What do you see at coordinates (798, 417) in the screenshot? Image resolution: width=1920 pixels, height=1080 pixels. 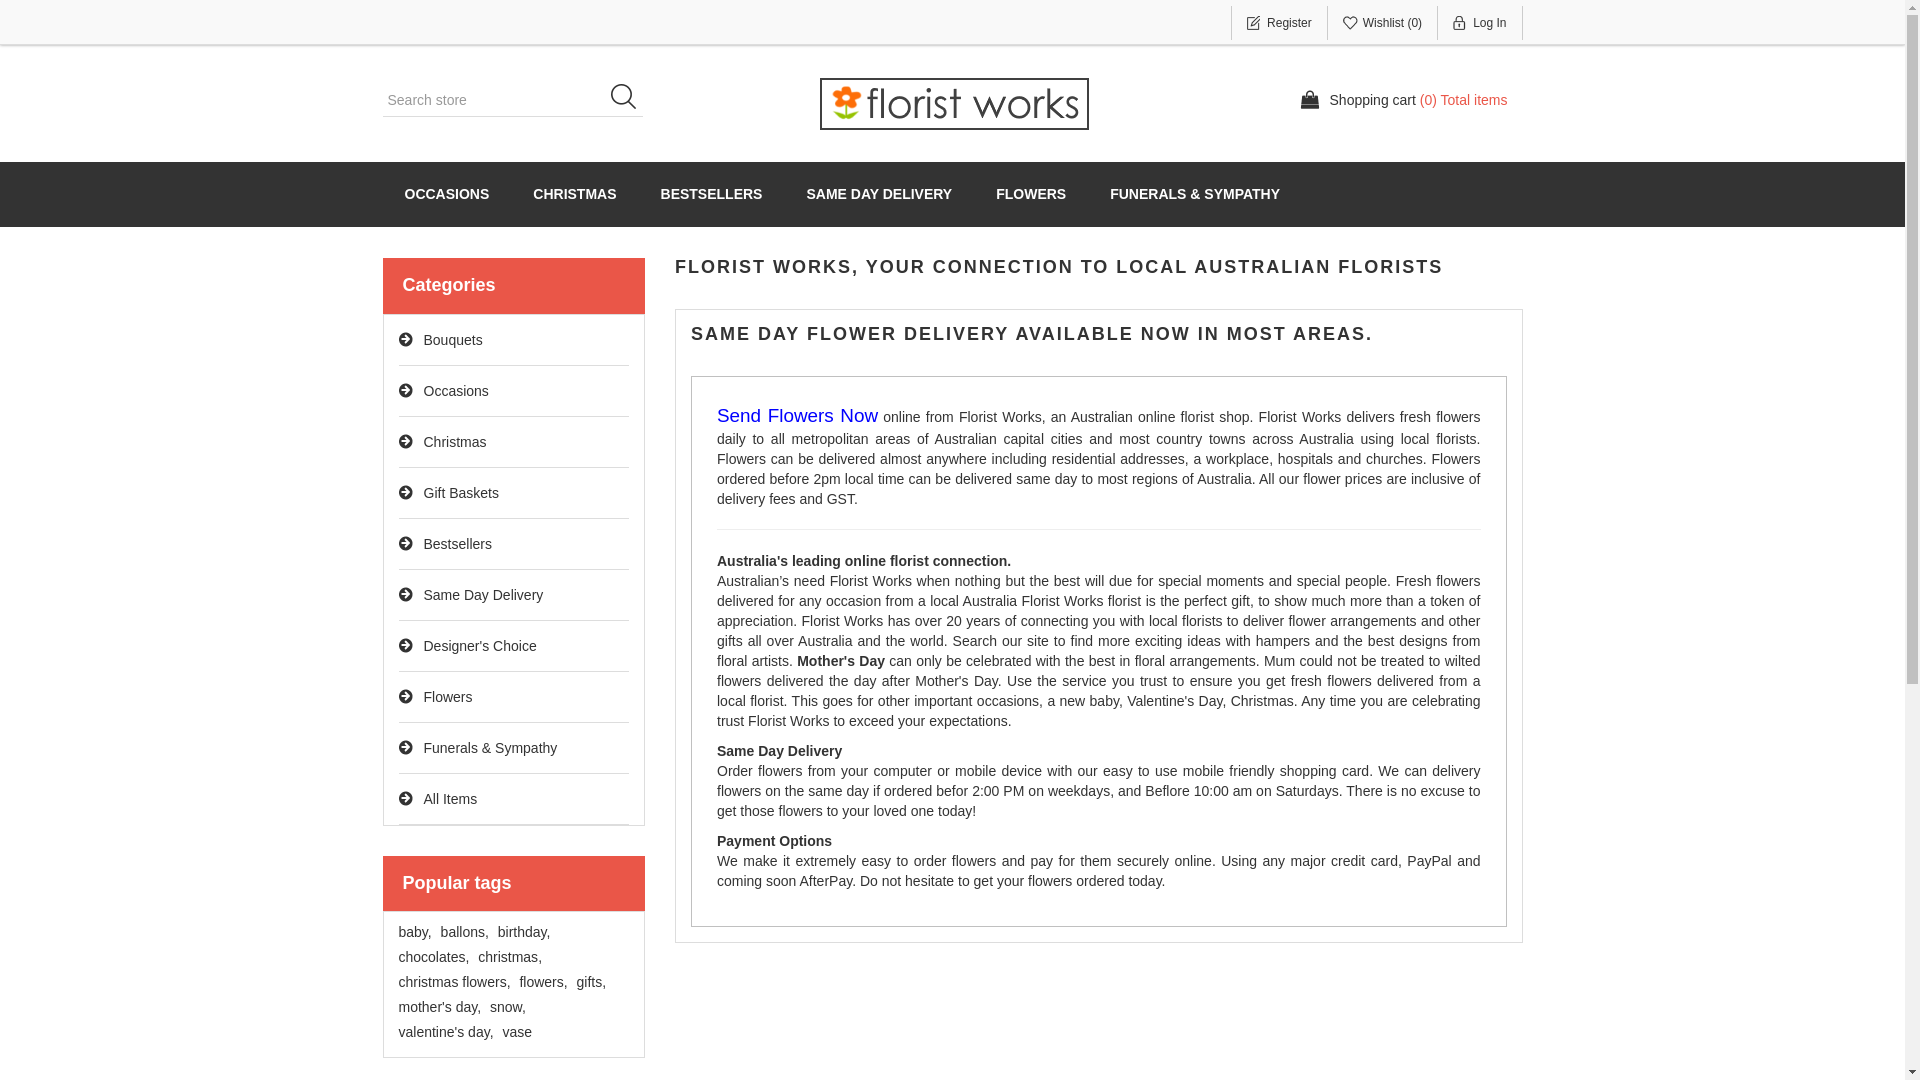 I see `Send Flowers Now` at bounding box center [798, 417].